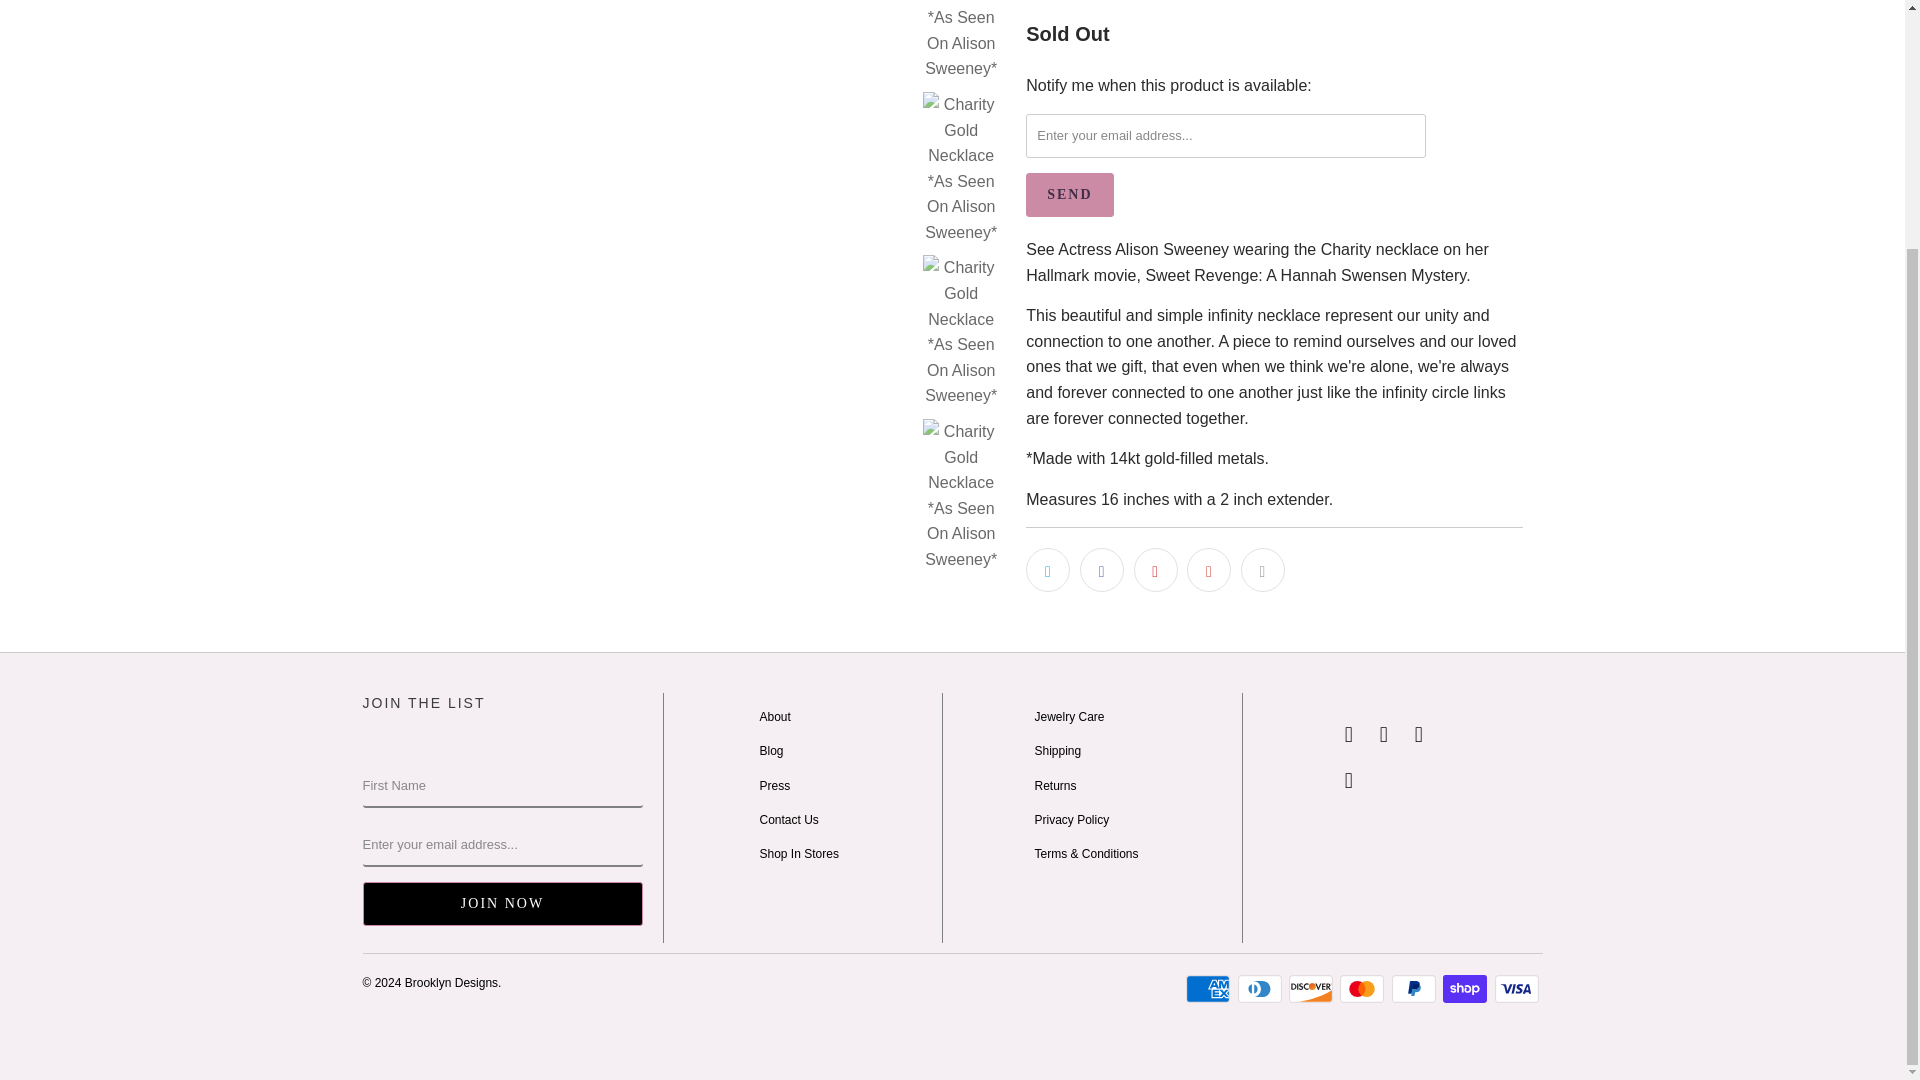 This screenshot has width=1920, height=1080. I want to click on Shop Pay, so click(1467, 989).